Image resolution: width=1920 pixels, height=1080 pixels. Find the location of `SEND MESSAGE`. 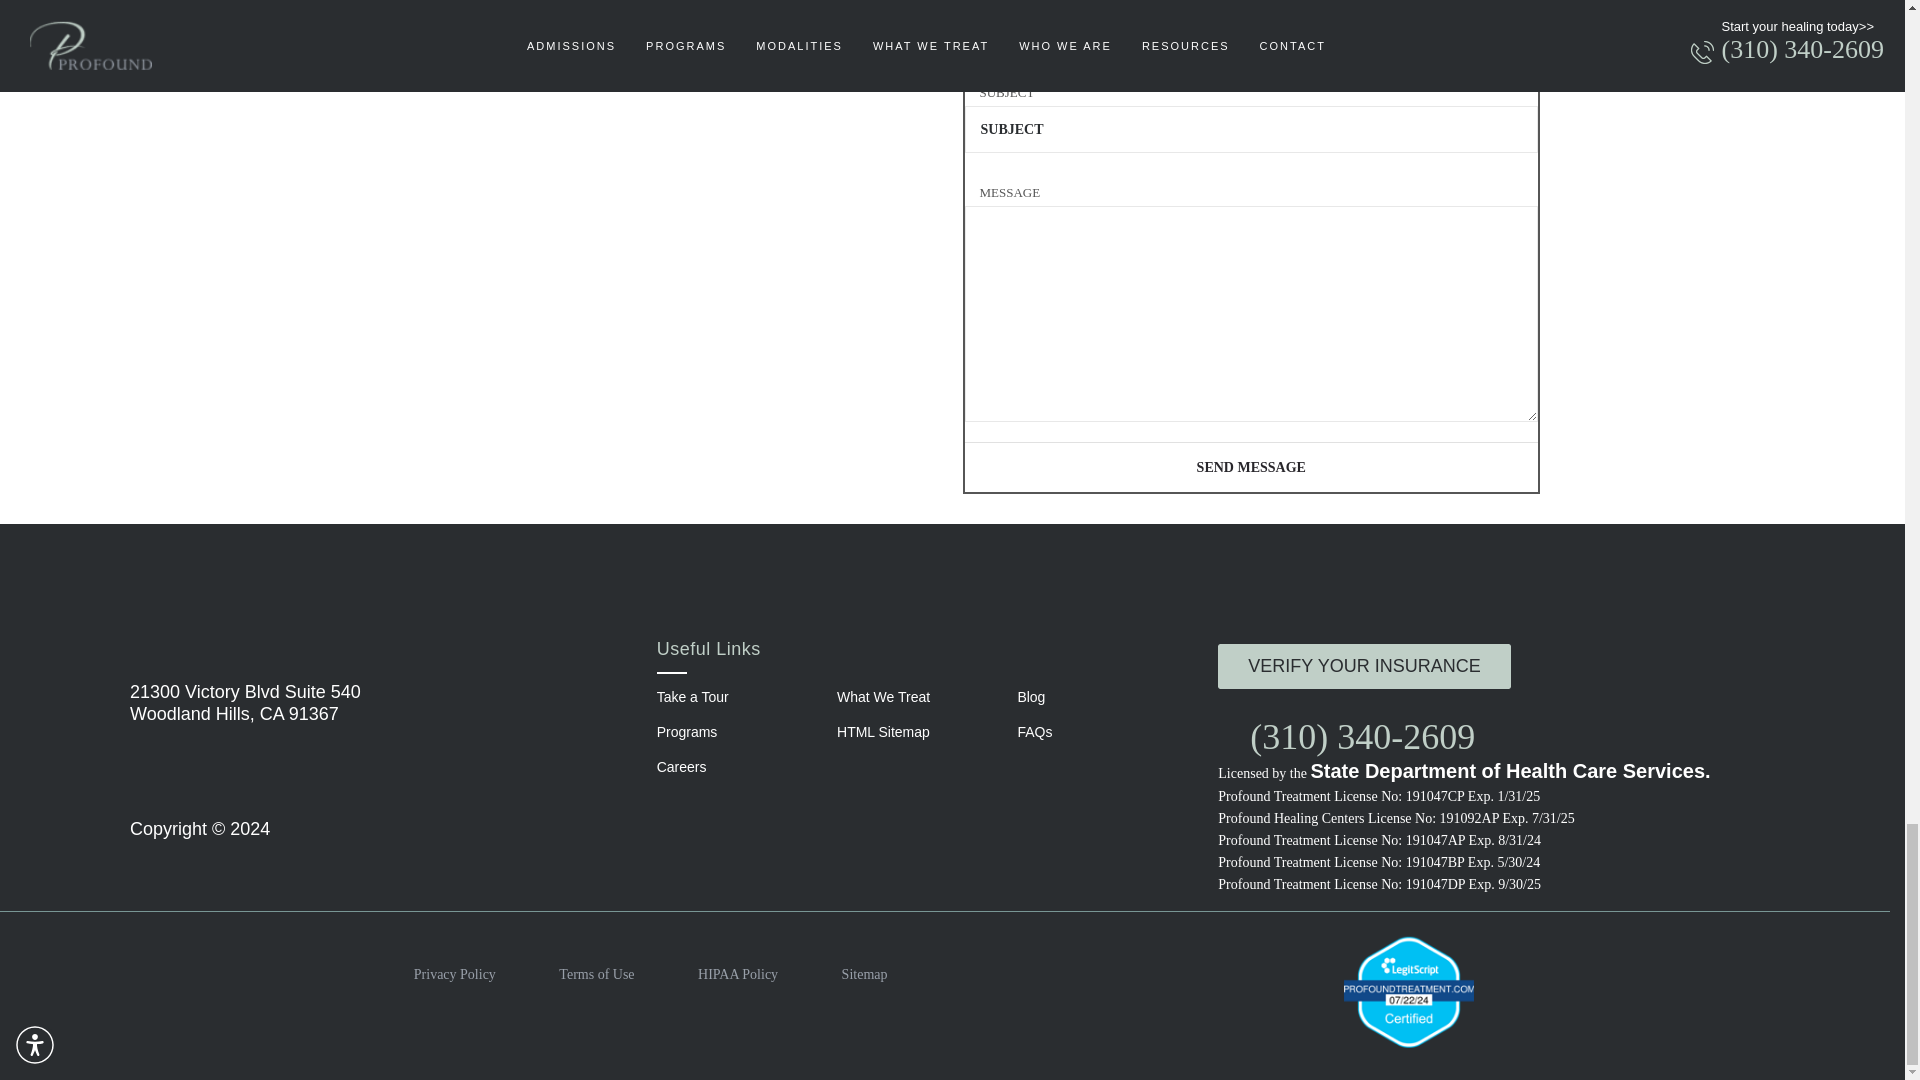

SEND MESSAGE is located at coordinates (1250, 466).